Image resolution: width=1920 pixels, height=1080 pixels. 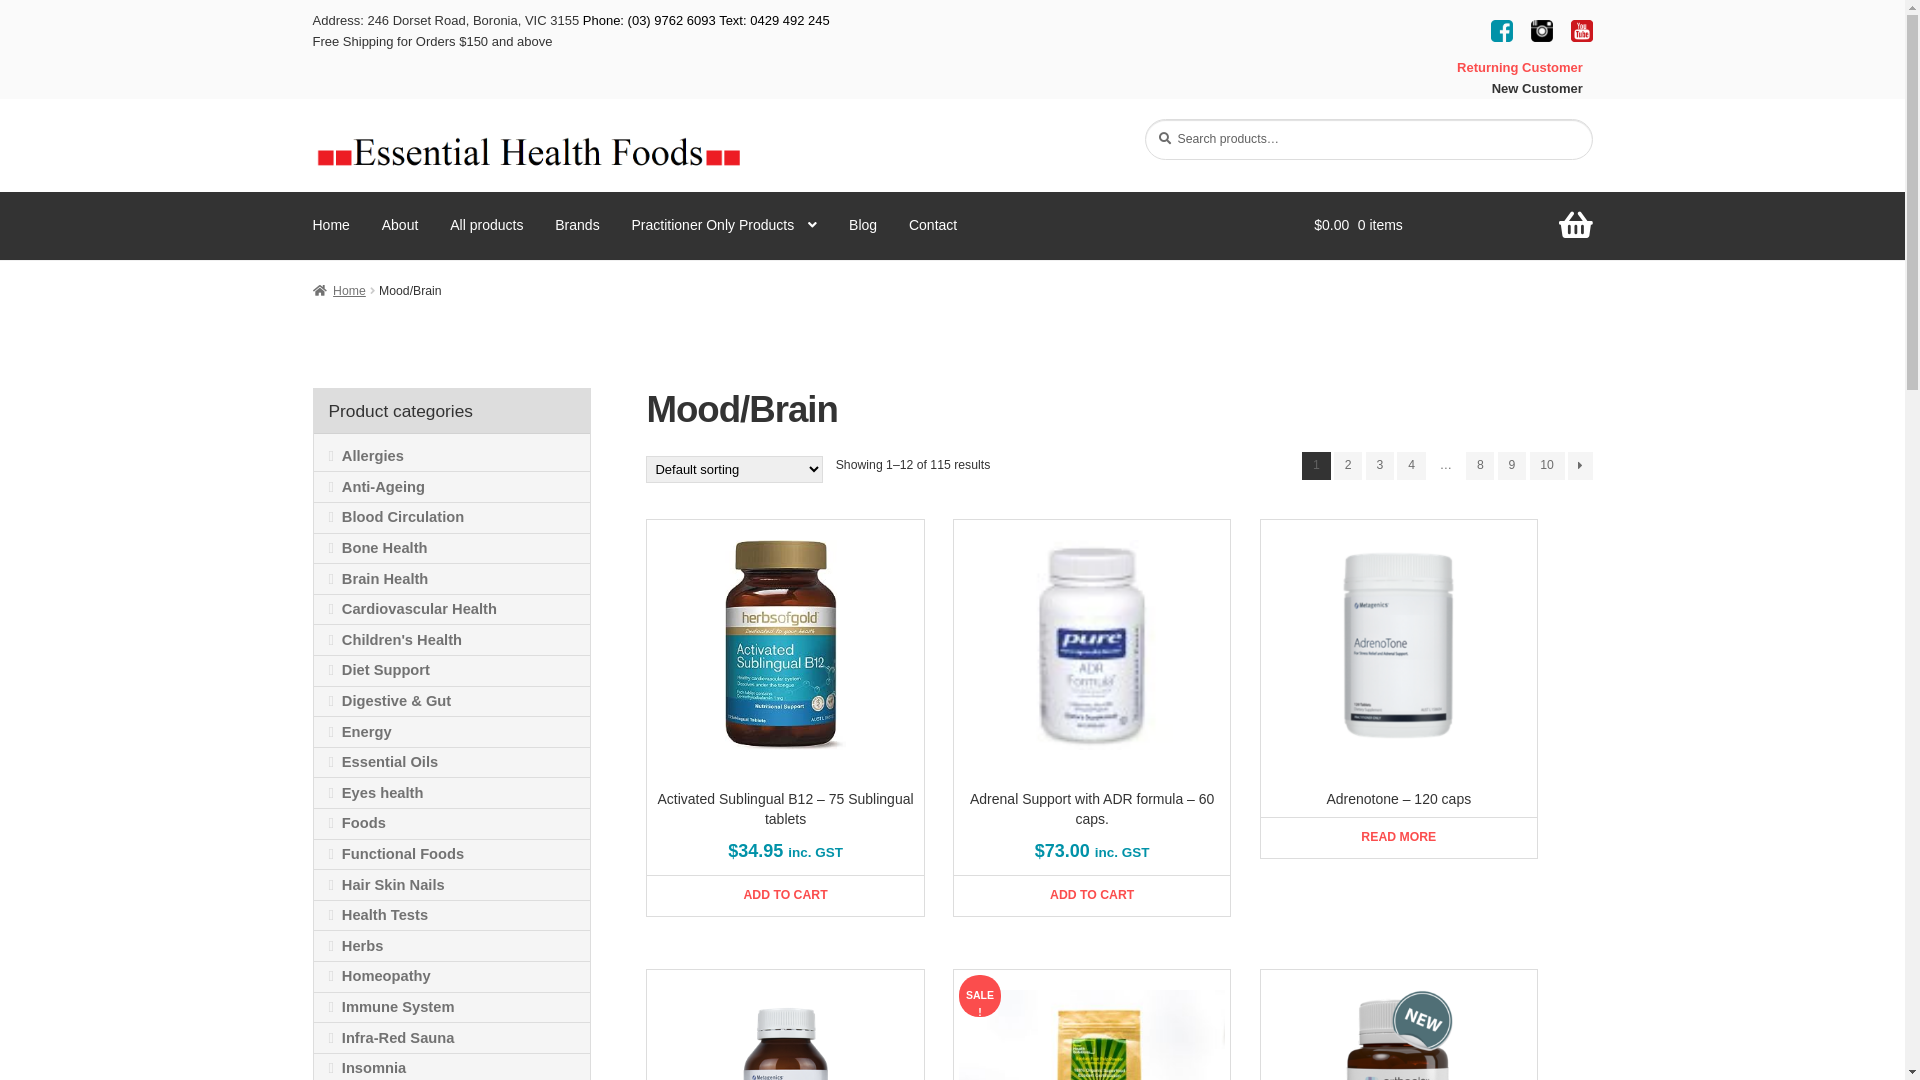 I want to click on About, so click(x=400, y=226).